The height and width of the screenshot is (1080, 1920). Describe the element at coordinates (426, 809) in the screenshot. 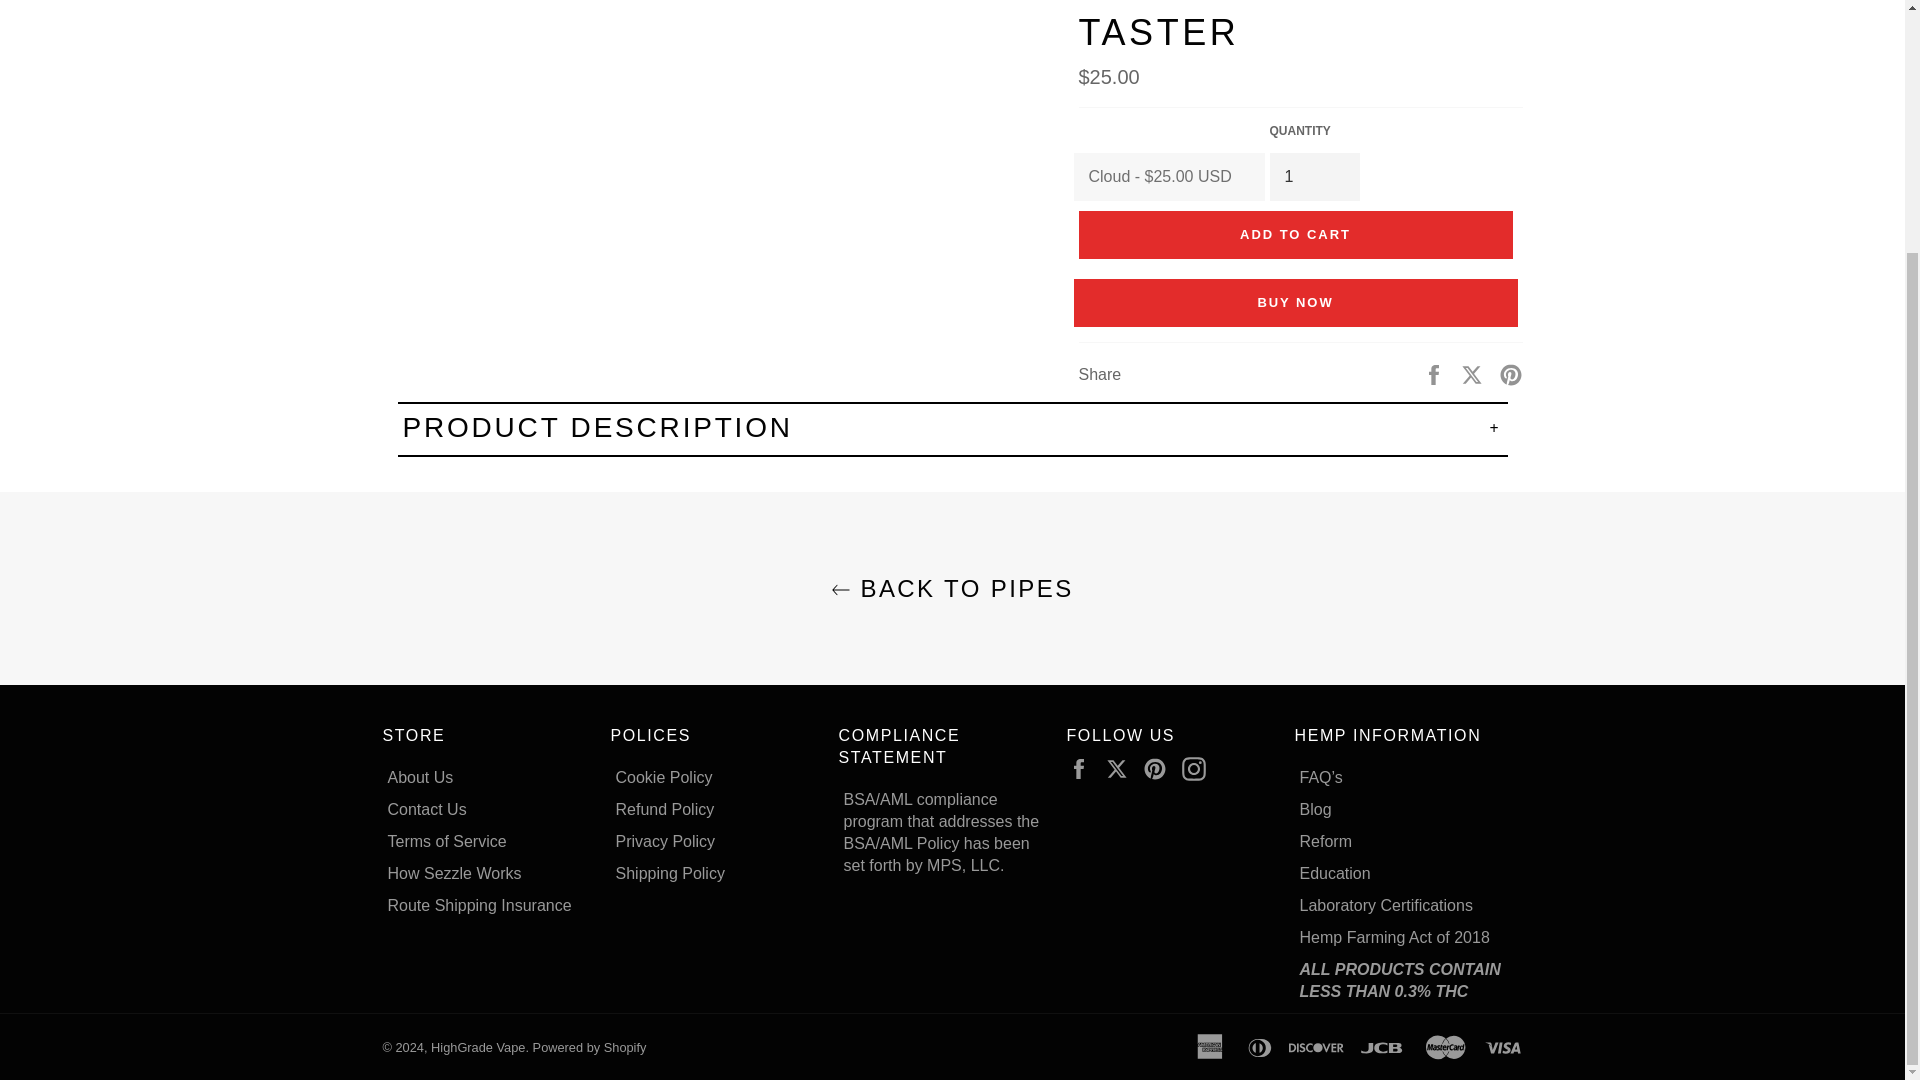

I see `Contact Us` at that location.